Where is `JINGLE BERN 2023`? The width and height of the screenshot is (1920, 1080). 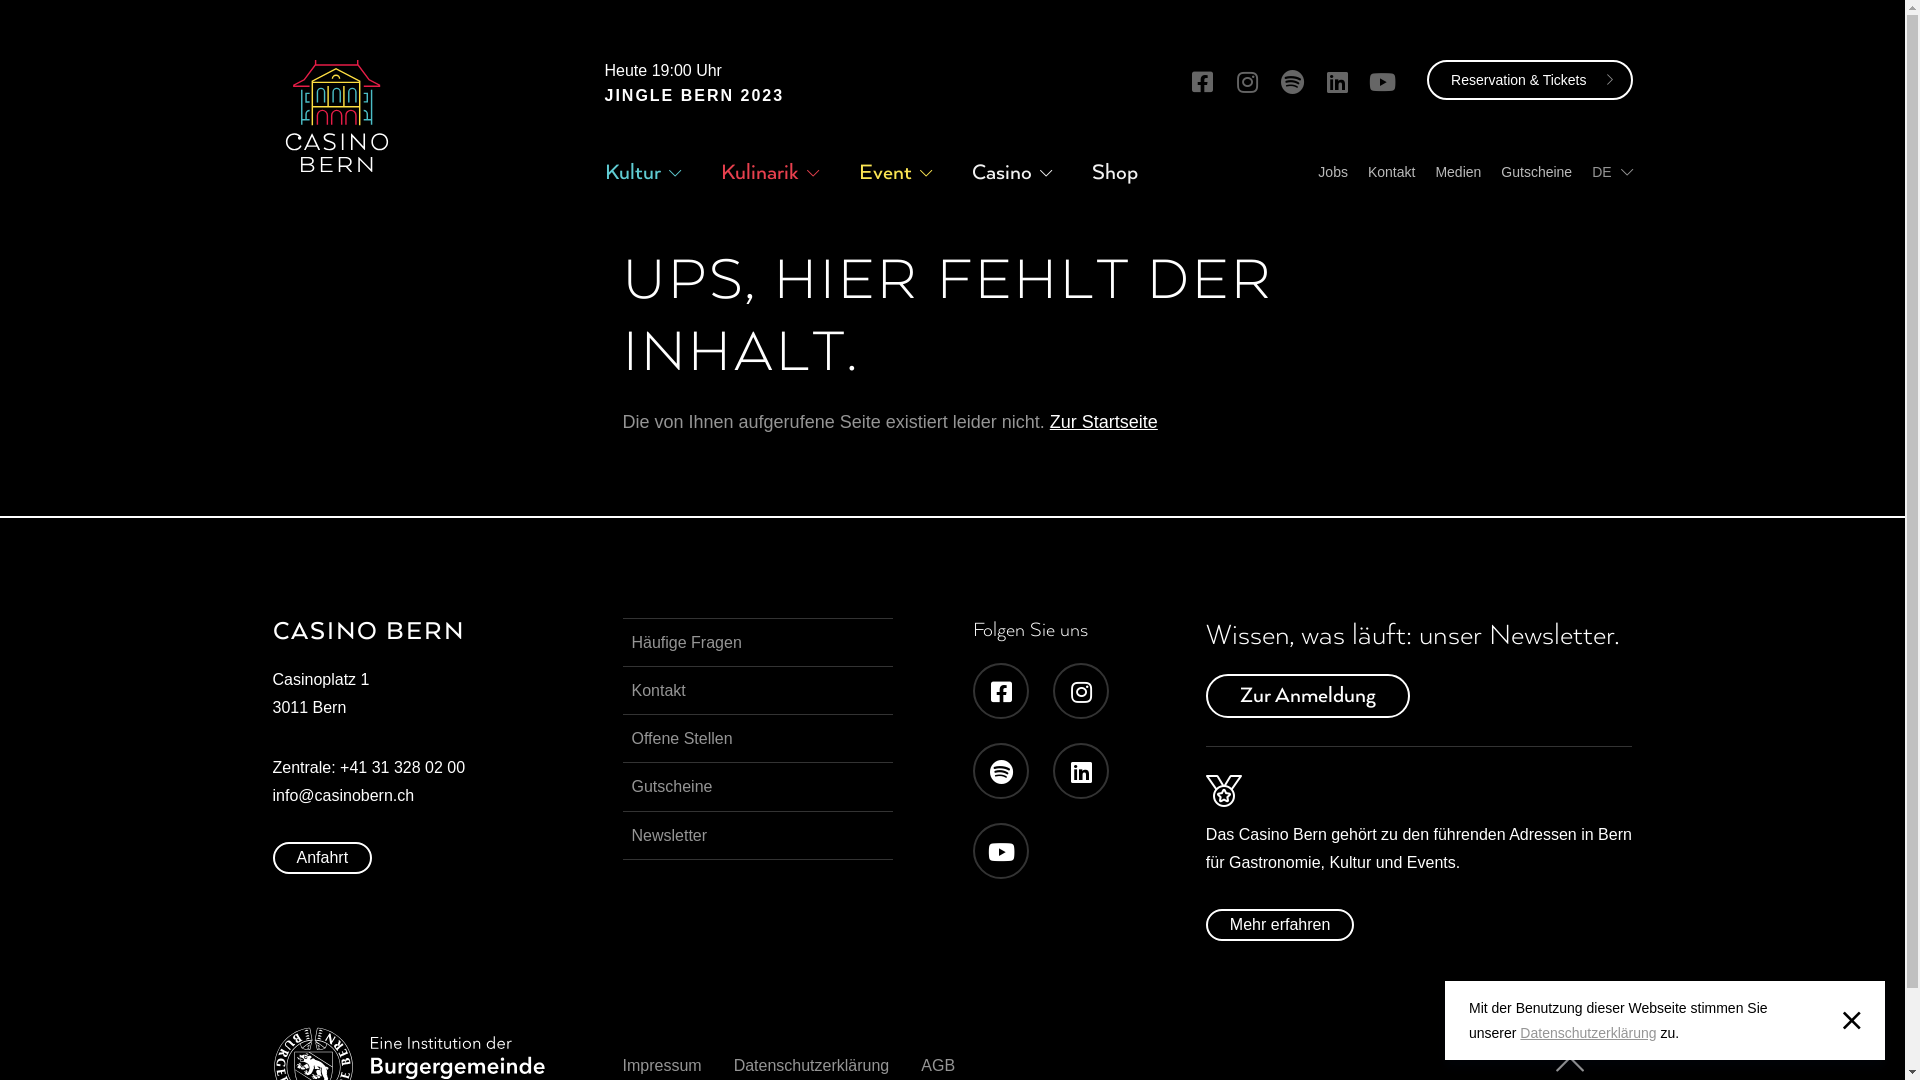 JINGLE BERN 2023 is located at coordinates (694, 96).